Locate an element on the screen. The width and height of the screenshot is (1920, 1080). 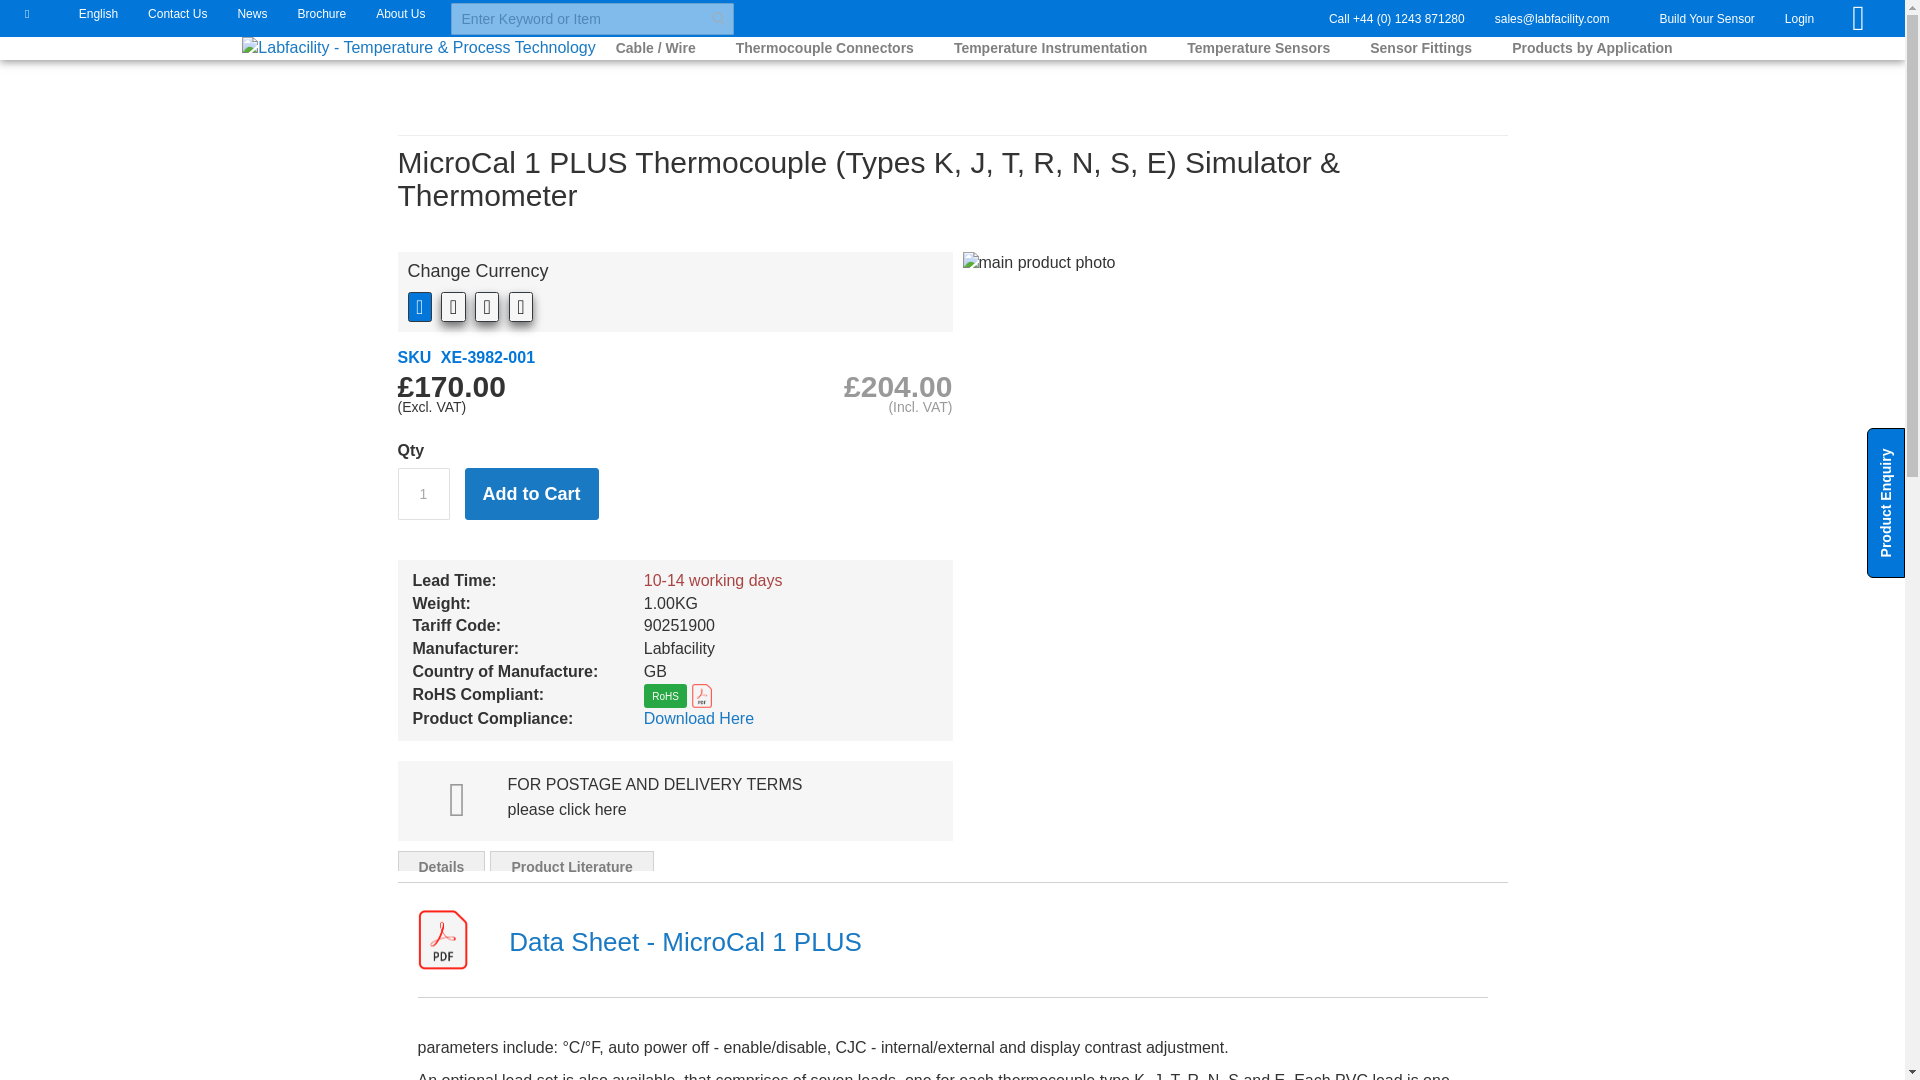
Login is located at coordinates (1798, 18).